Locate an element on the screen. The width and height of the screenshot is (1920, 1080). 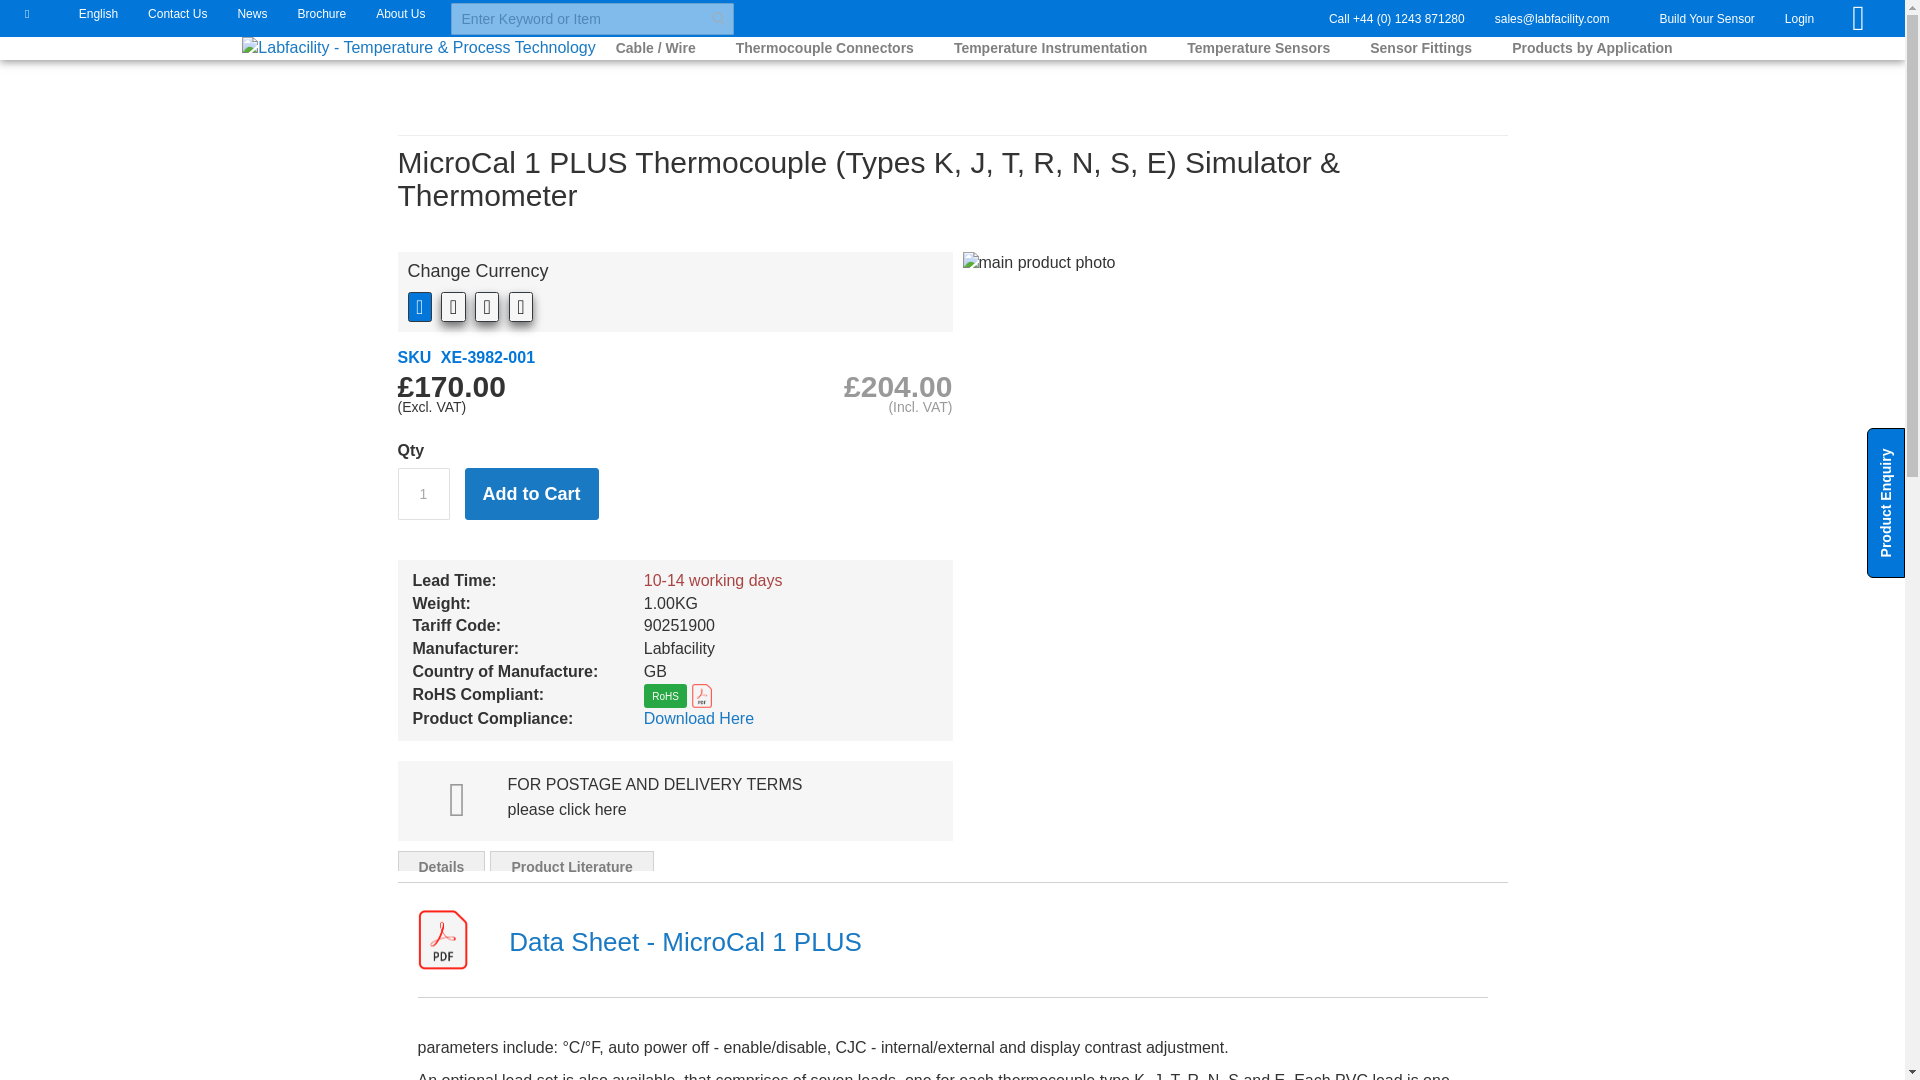
Login is located at coordinates (1798, 18).